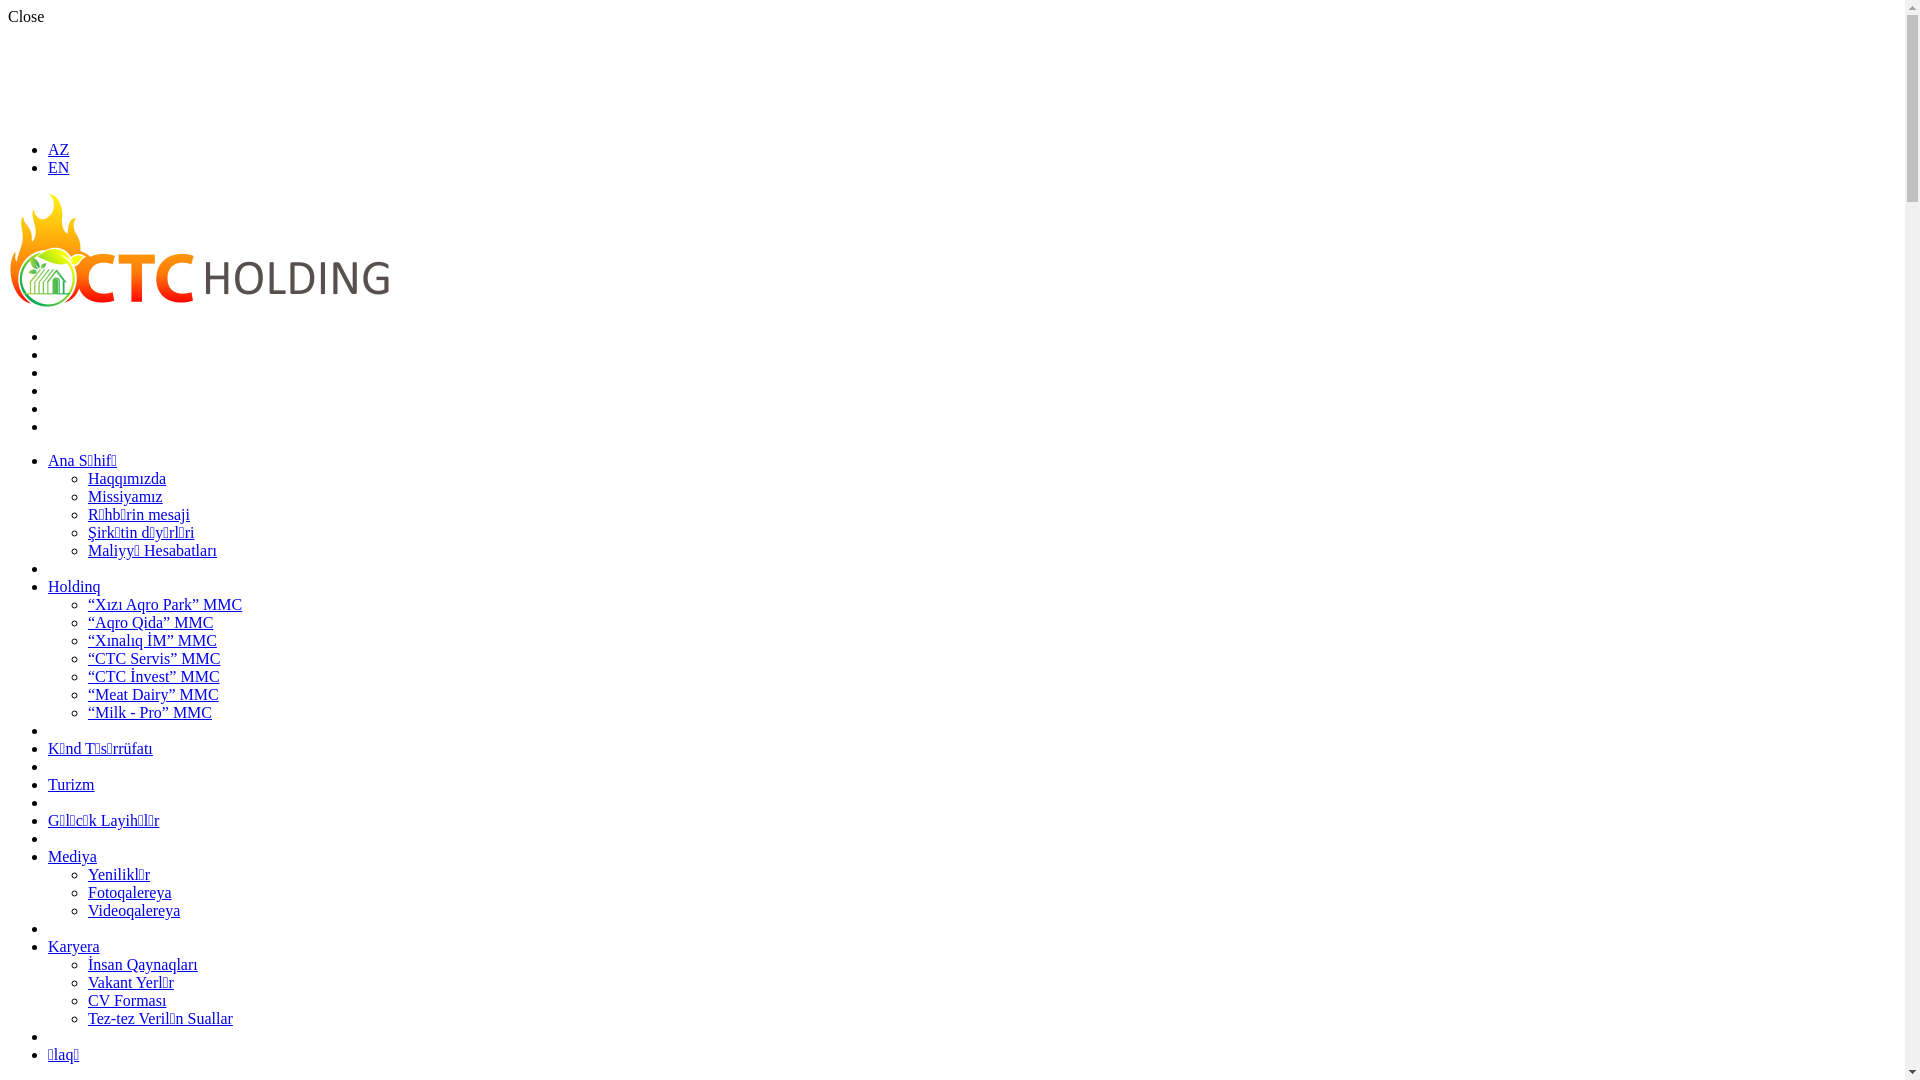 Image resolution: width=1920 pixels, height=1080 pixels. What do you see at coordinates (198, 302) in the screenshot?
I see `BF Group` at bounding box center [198, 302].